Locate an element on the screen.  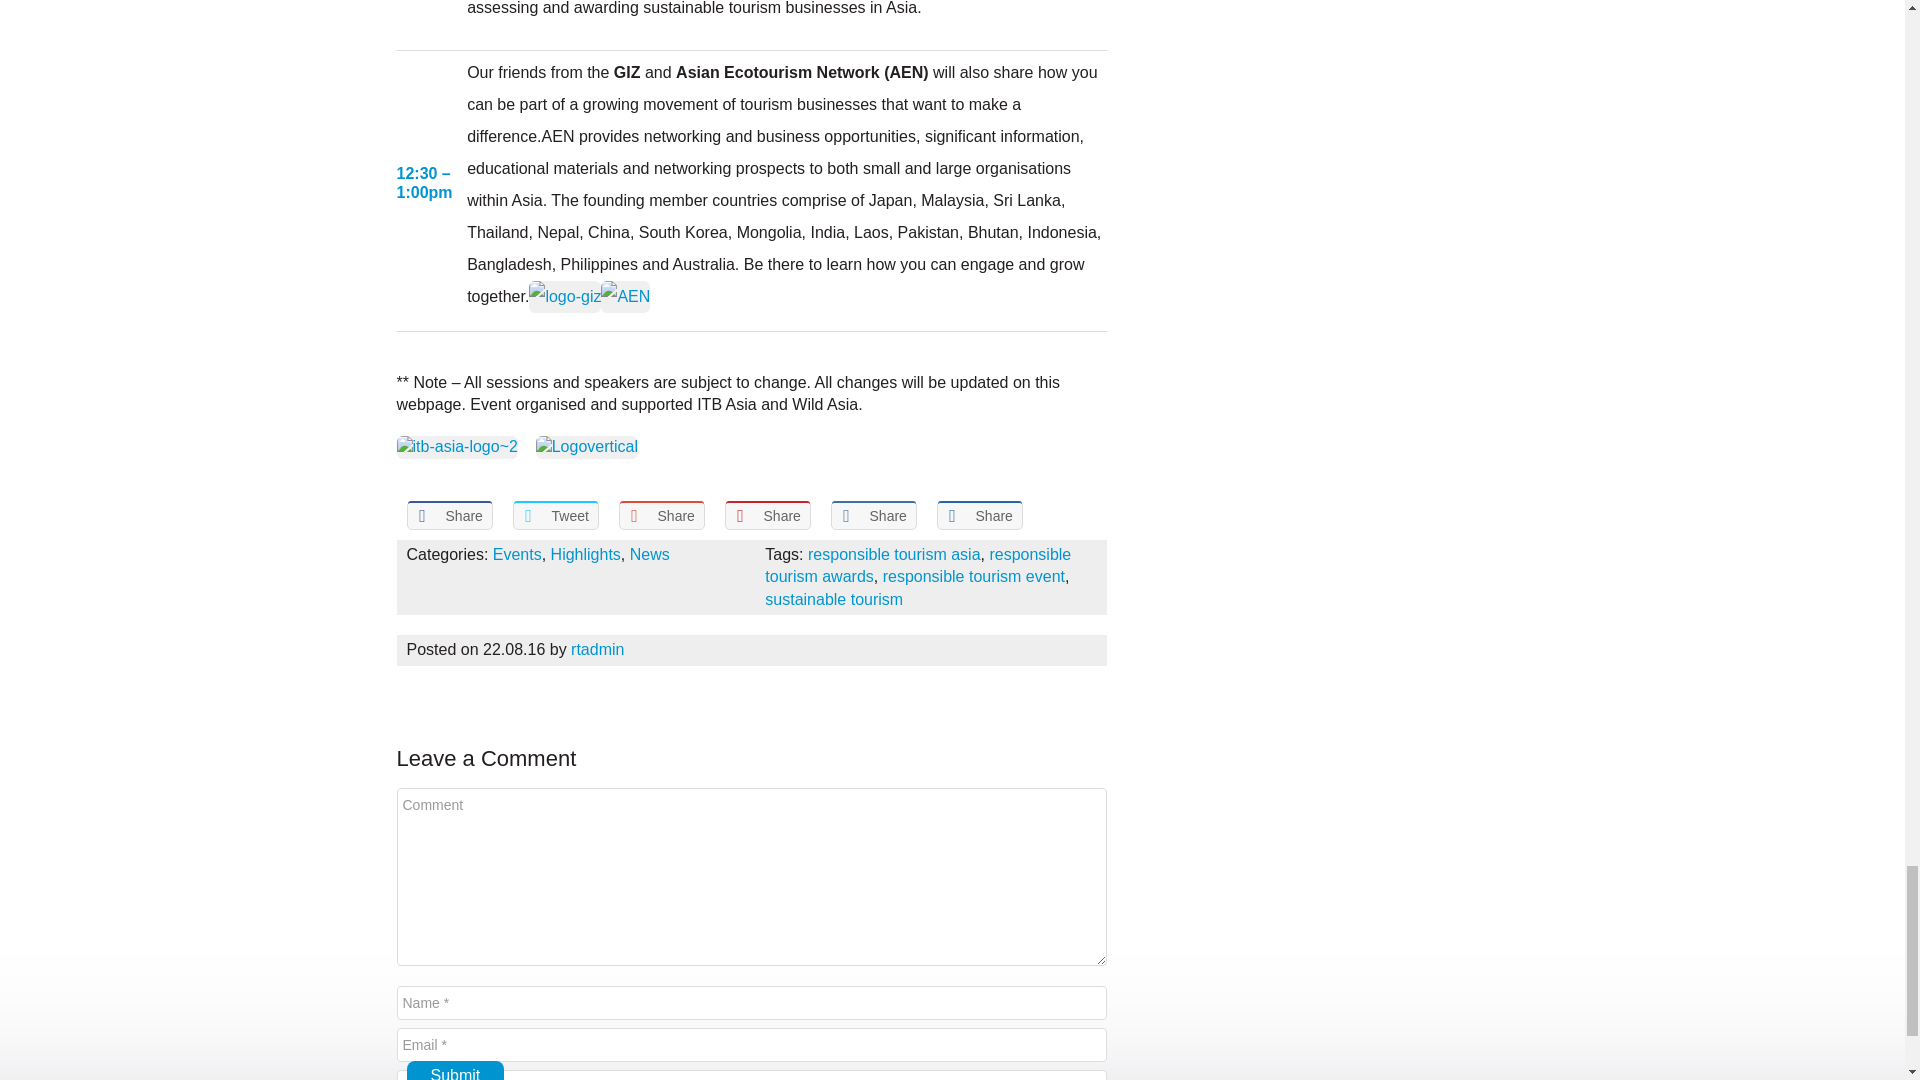
Share on Twitter is located at coordinates (554, 516).